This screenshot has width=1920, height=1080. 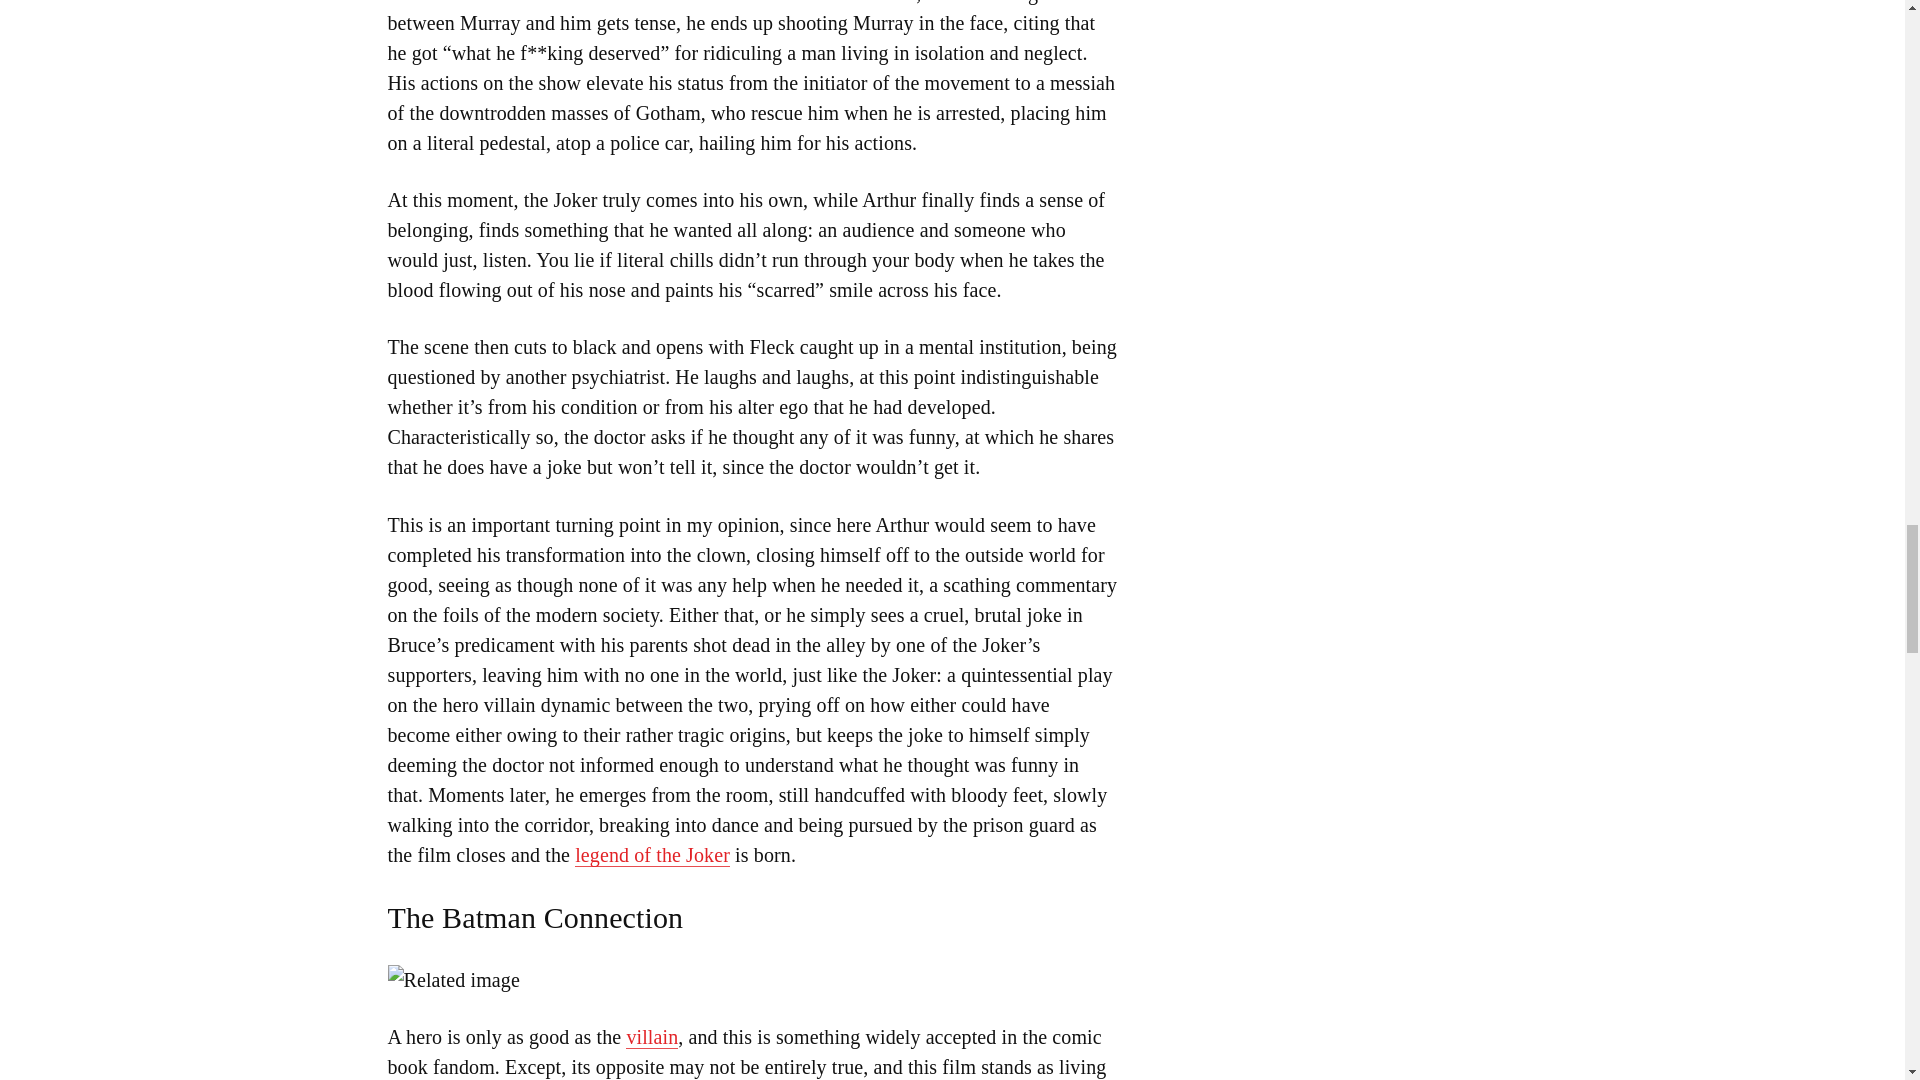 What do you see at coordinates (651, 1037) in the screenshot?
I see `villain` at bounding box center [651, 1037].